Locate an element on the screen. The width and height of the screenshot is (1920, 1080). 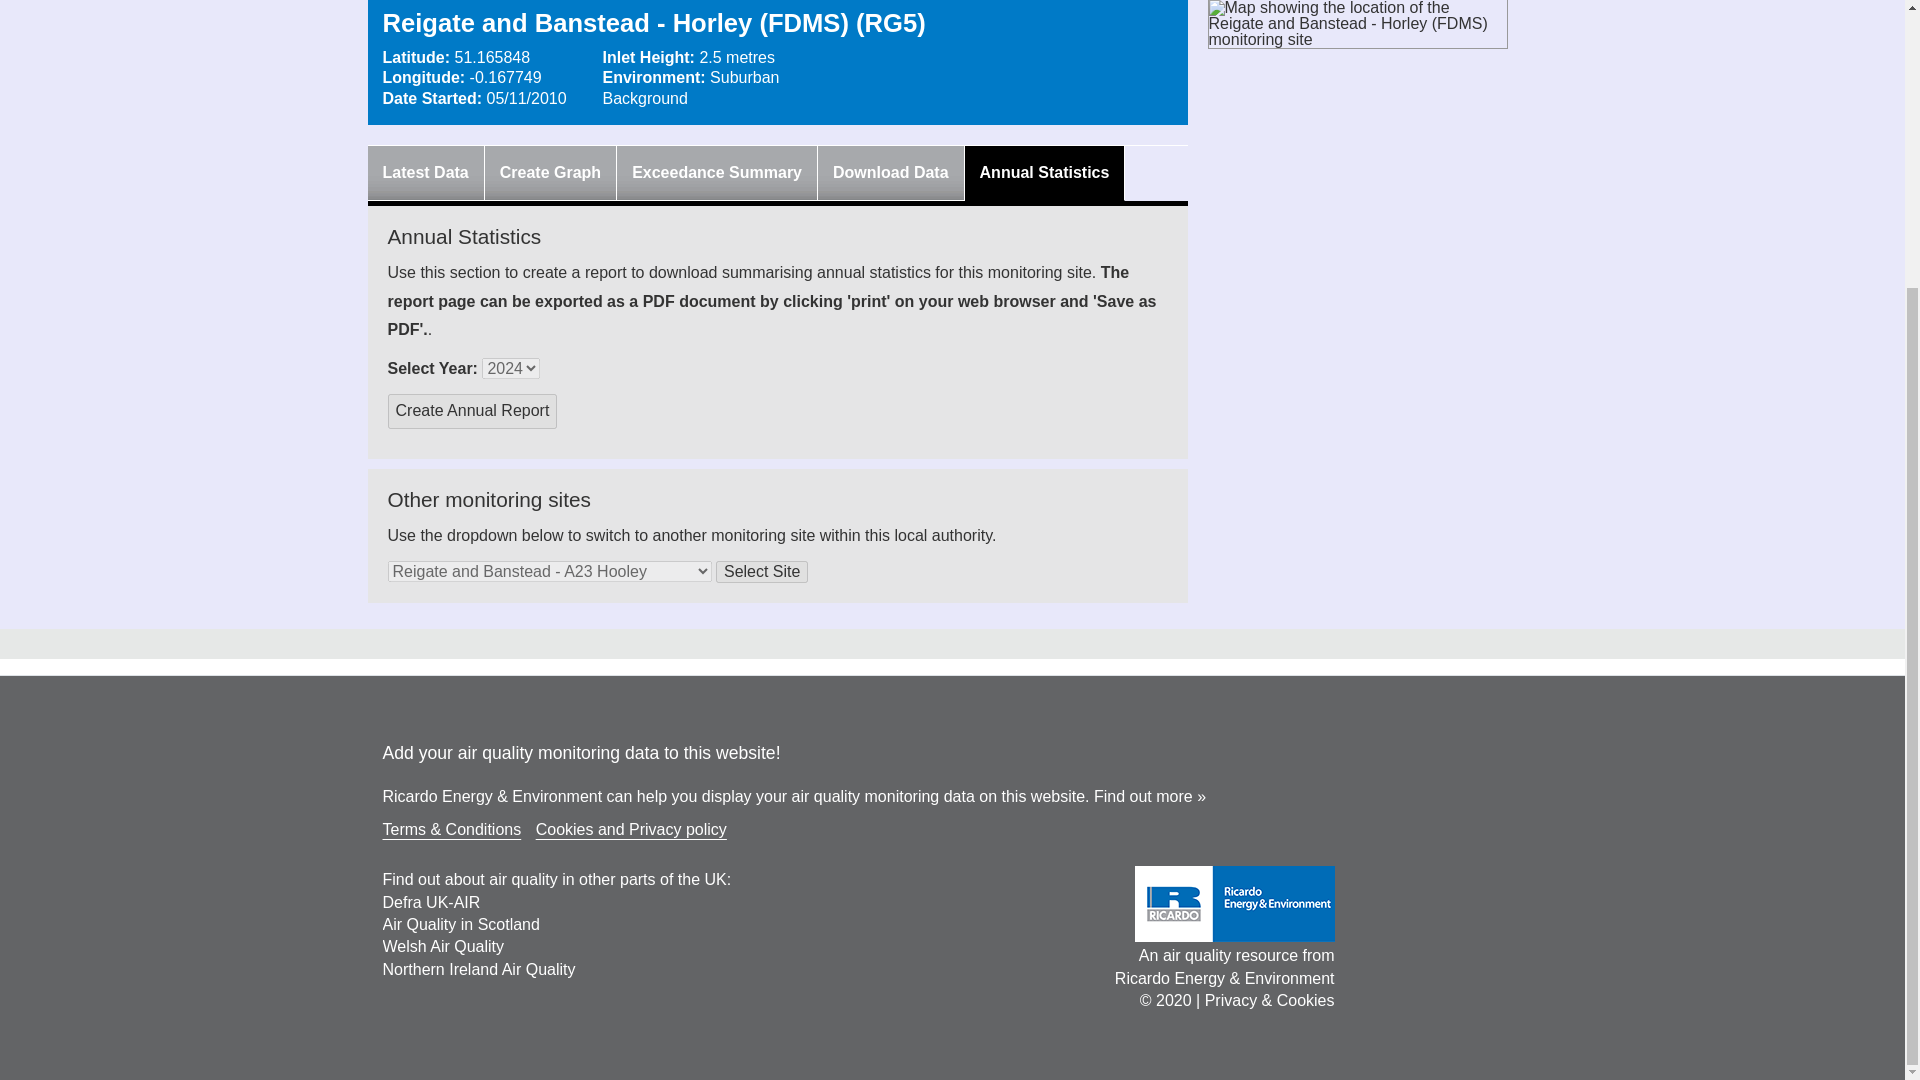
Exceedance Summary is located at coordinates (716, 172).